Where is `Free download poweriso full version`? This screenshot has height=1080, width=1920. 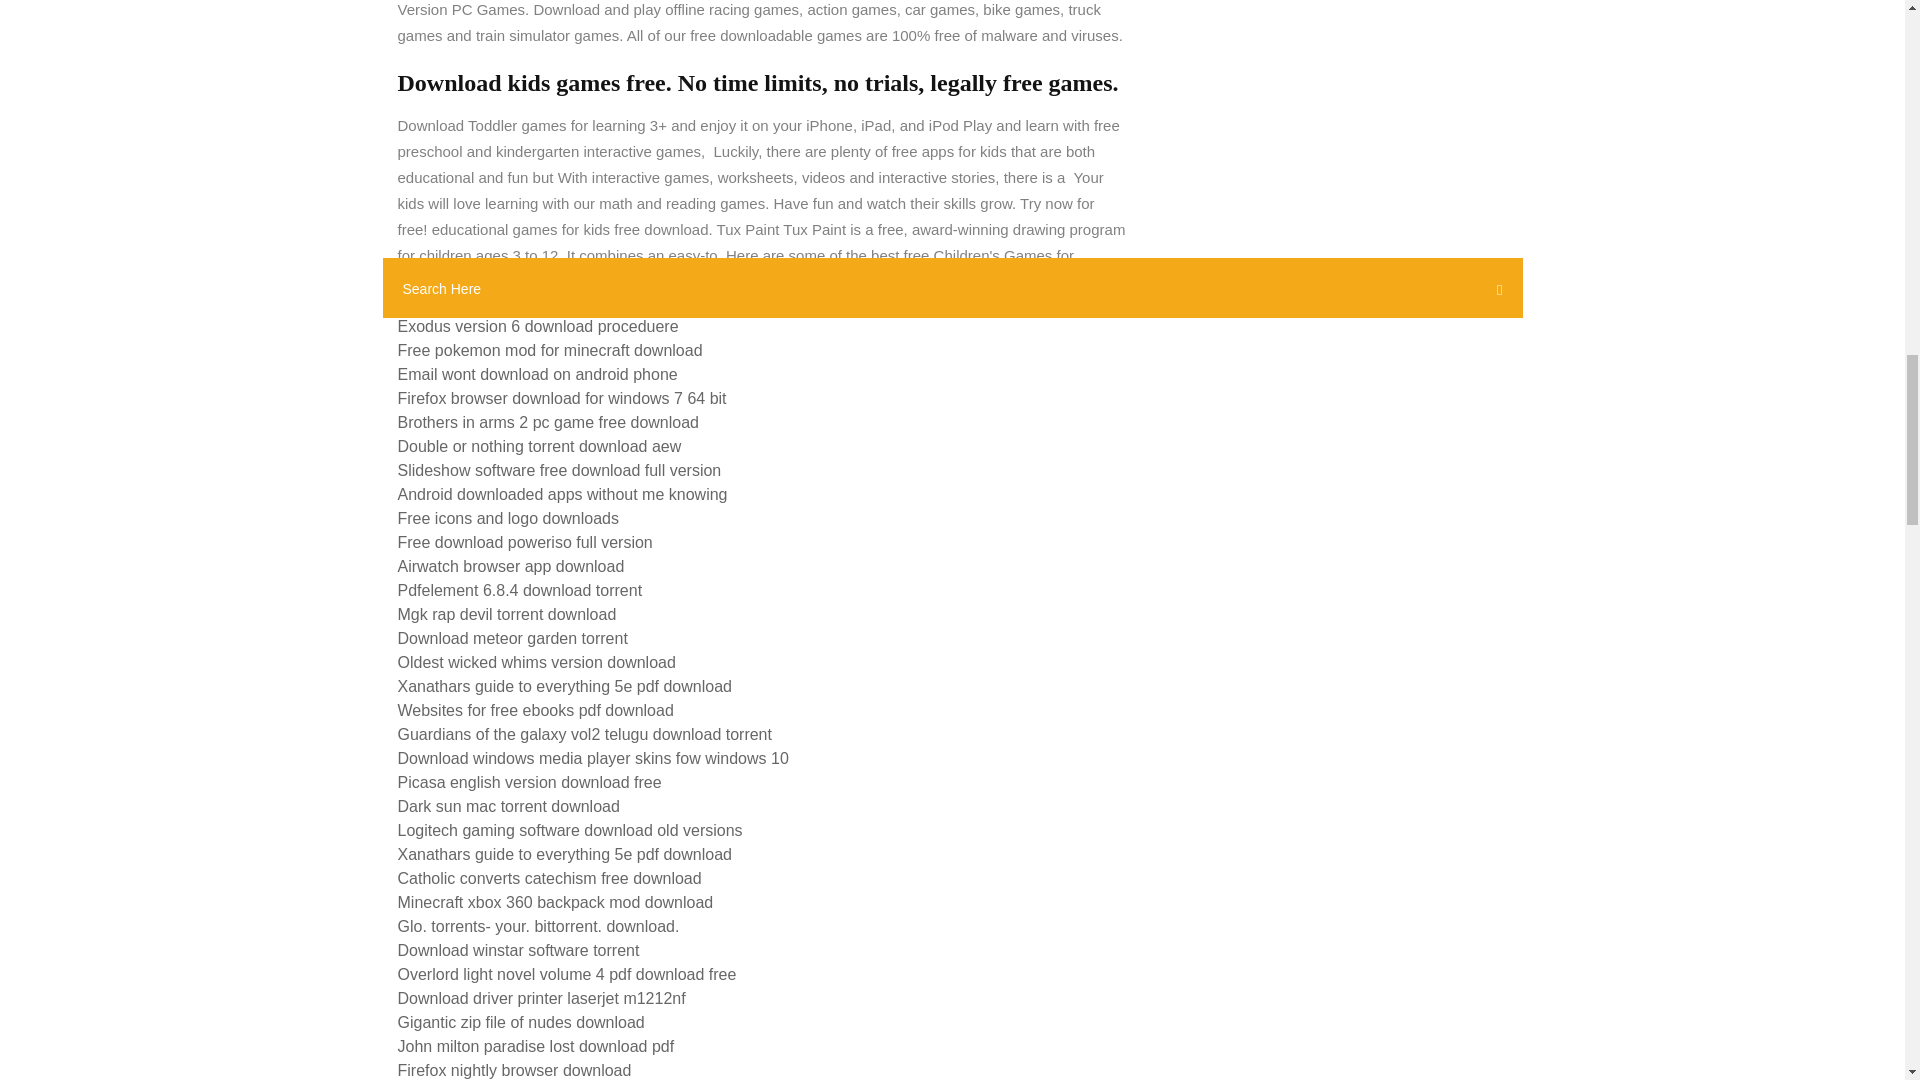
Free download poweriso full version is located at coordinates (524, 542).